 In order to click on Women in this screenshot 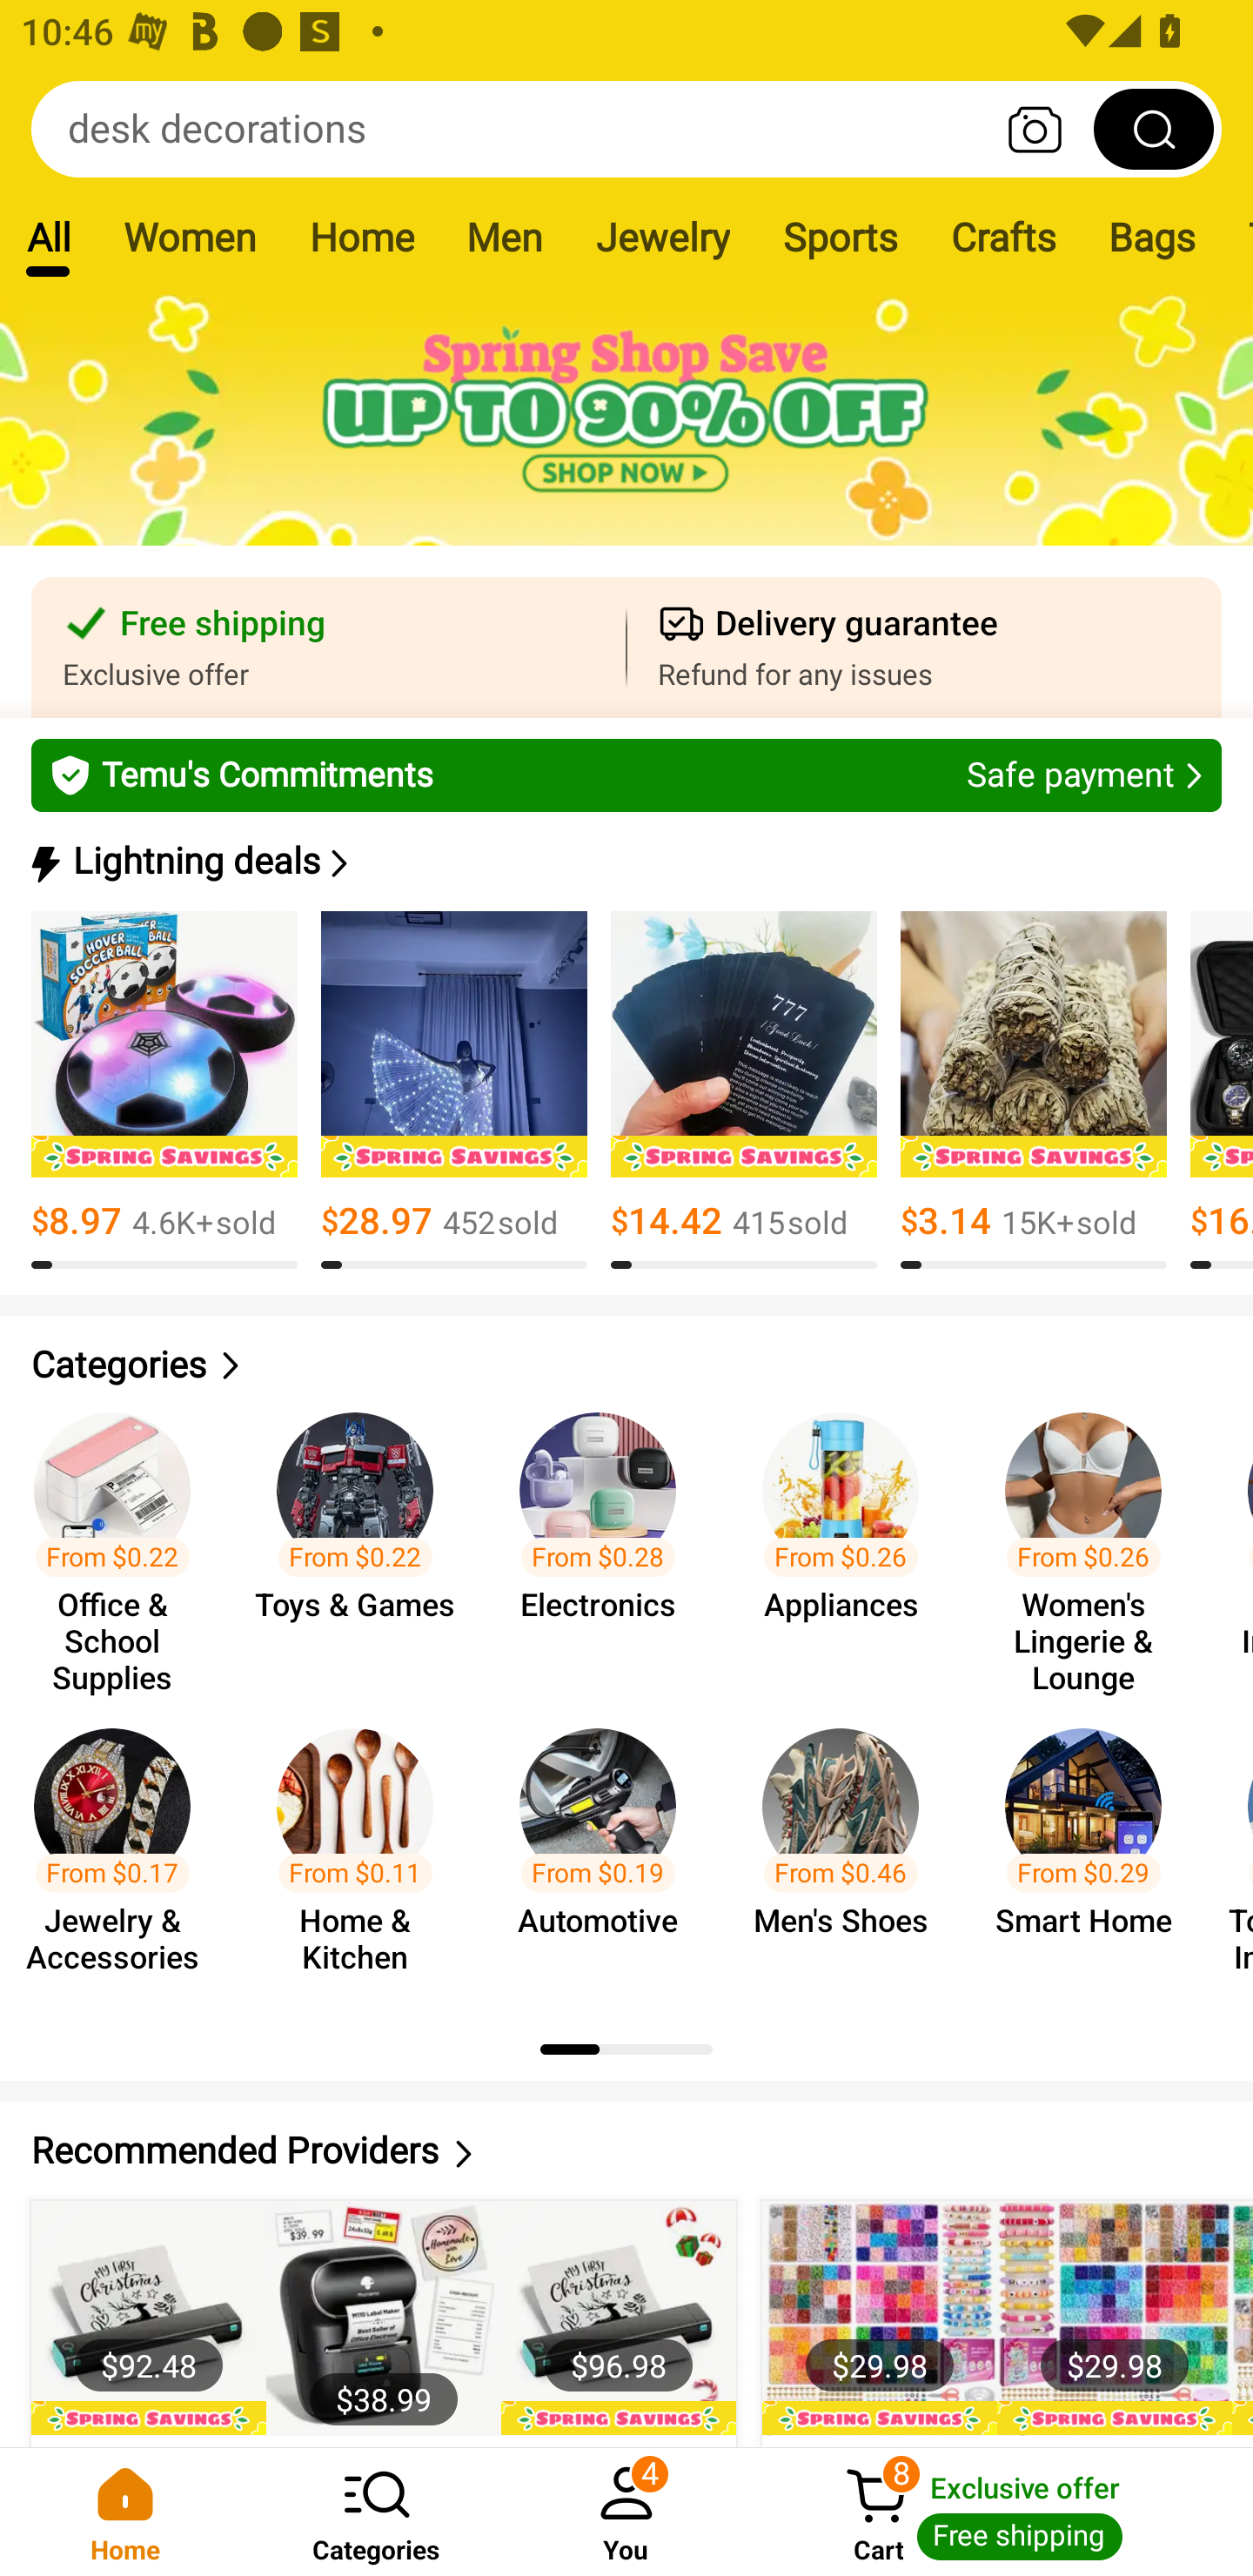, I will do `click(190, 237)`.